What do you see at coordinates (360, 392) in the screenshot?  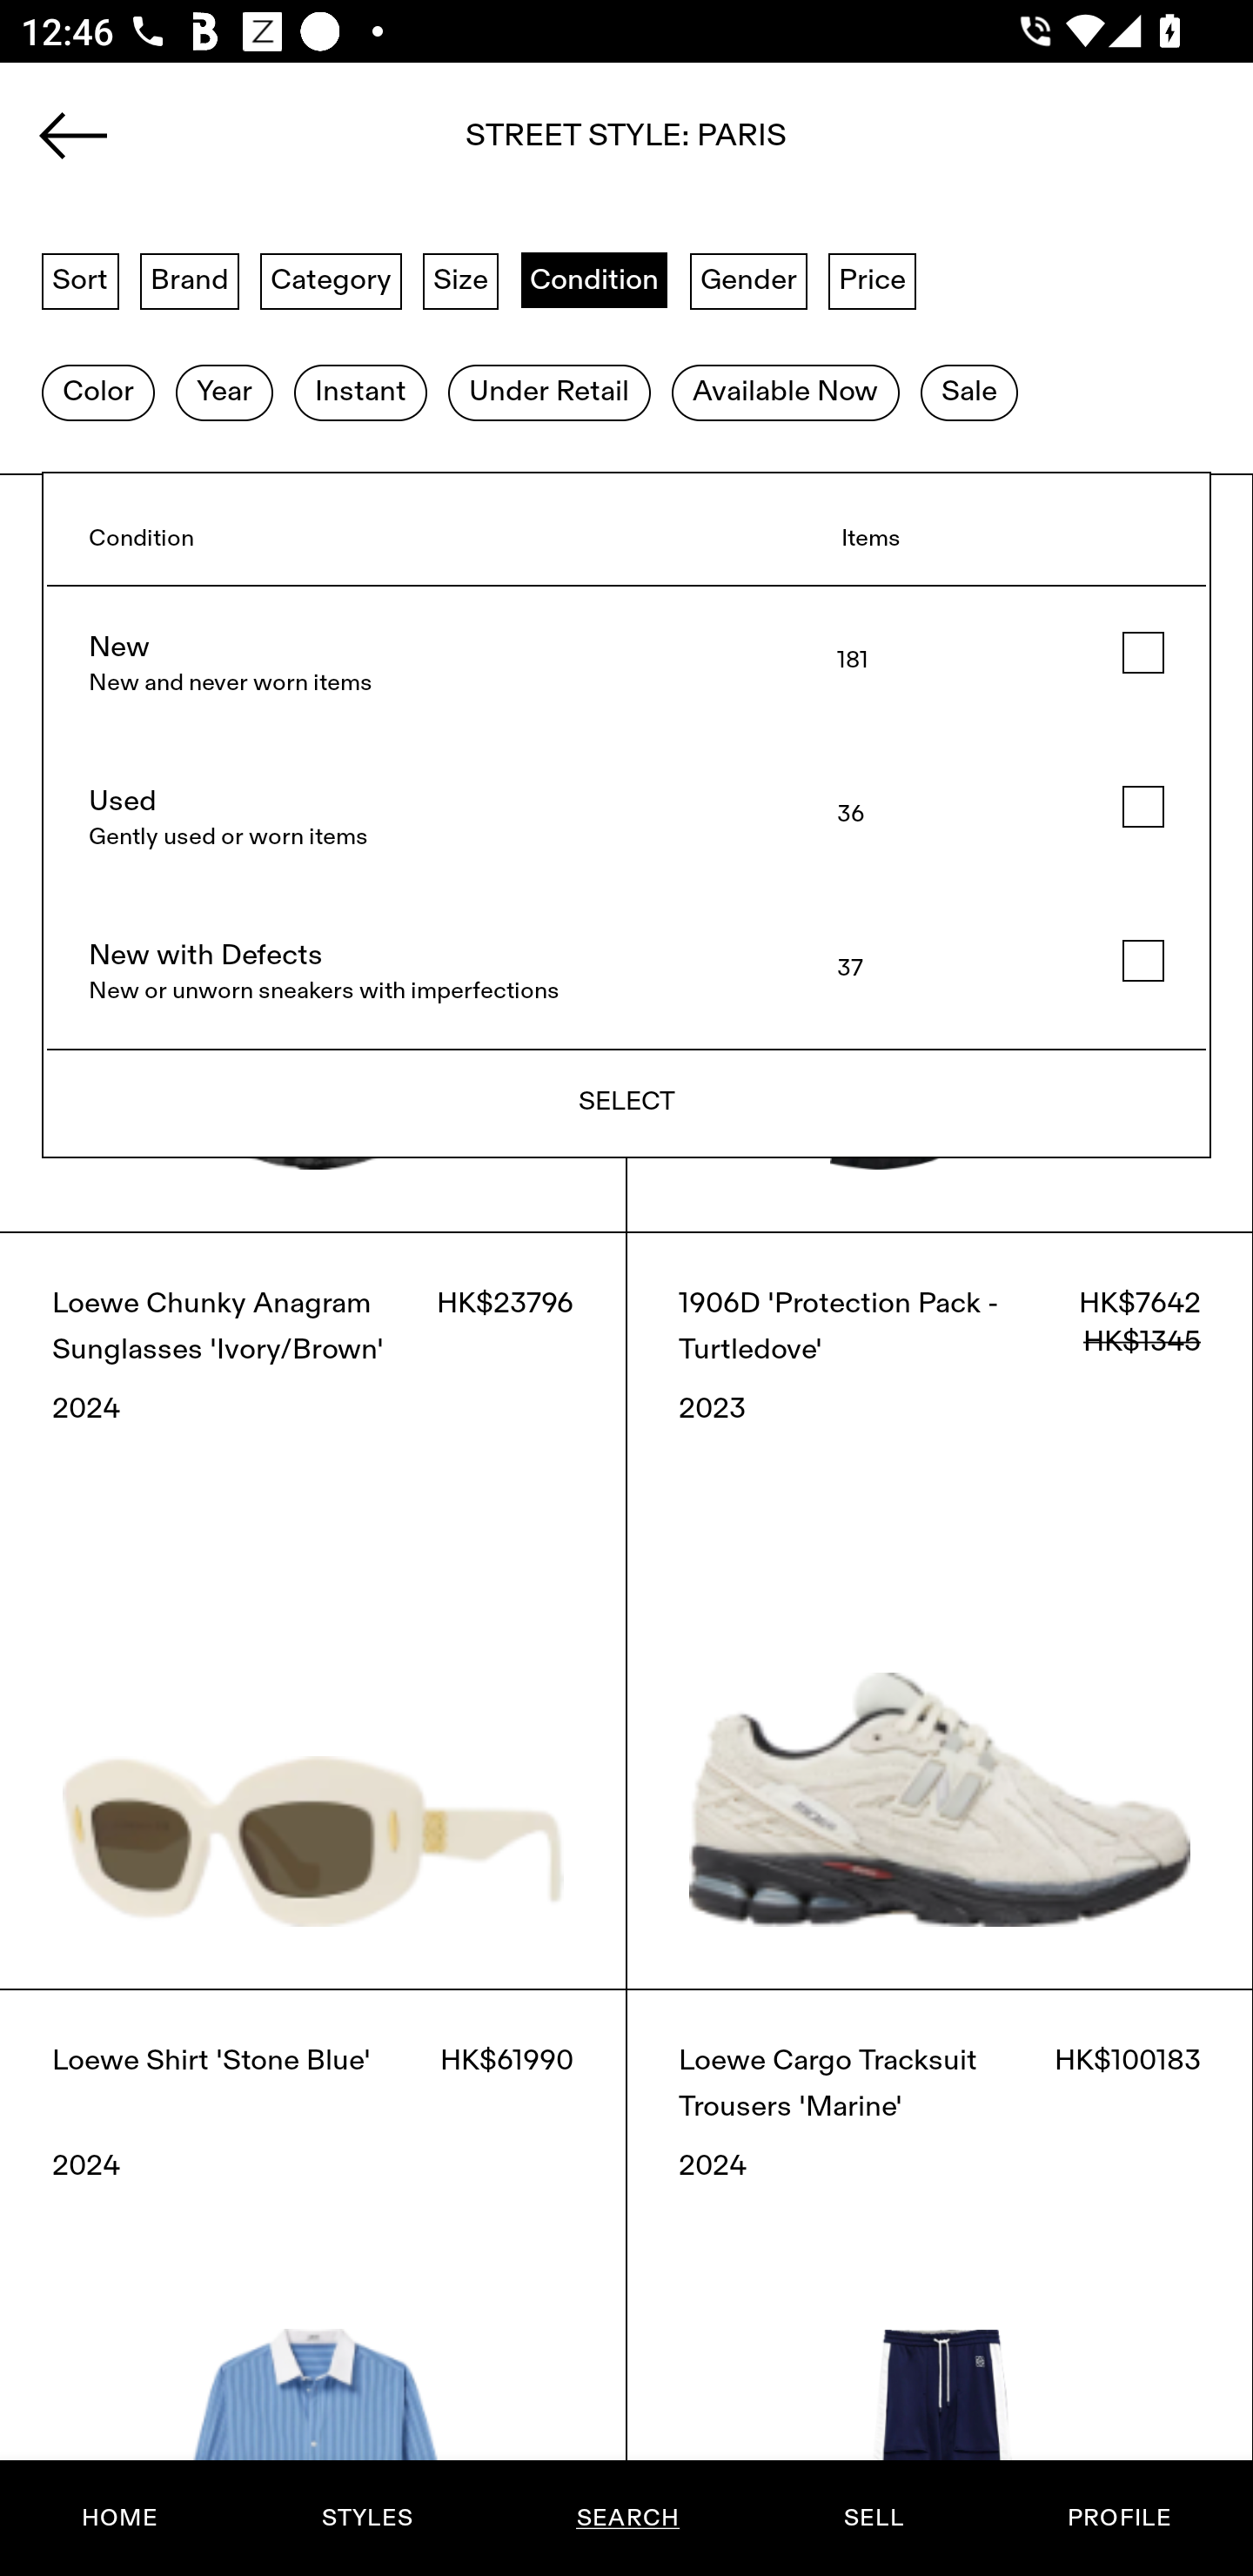 I see `Instant` at bounding box center [360, 392].